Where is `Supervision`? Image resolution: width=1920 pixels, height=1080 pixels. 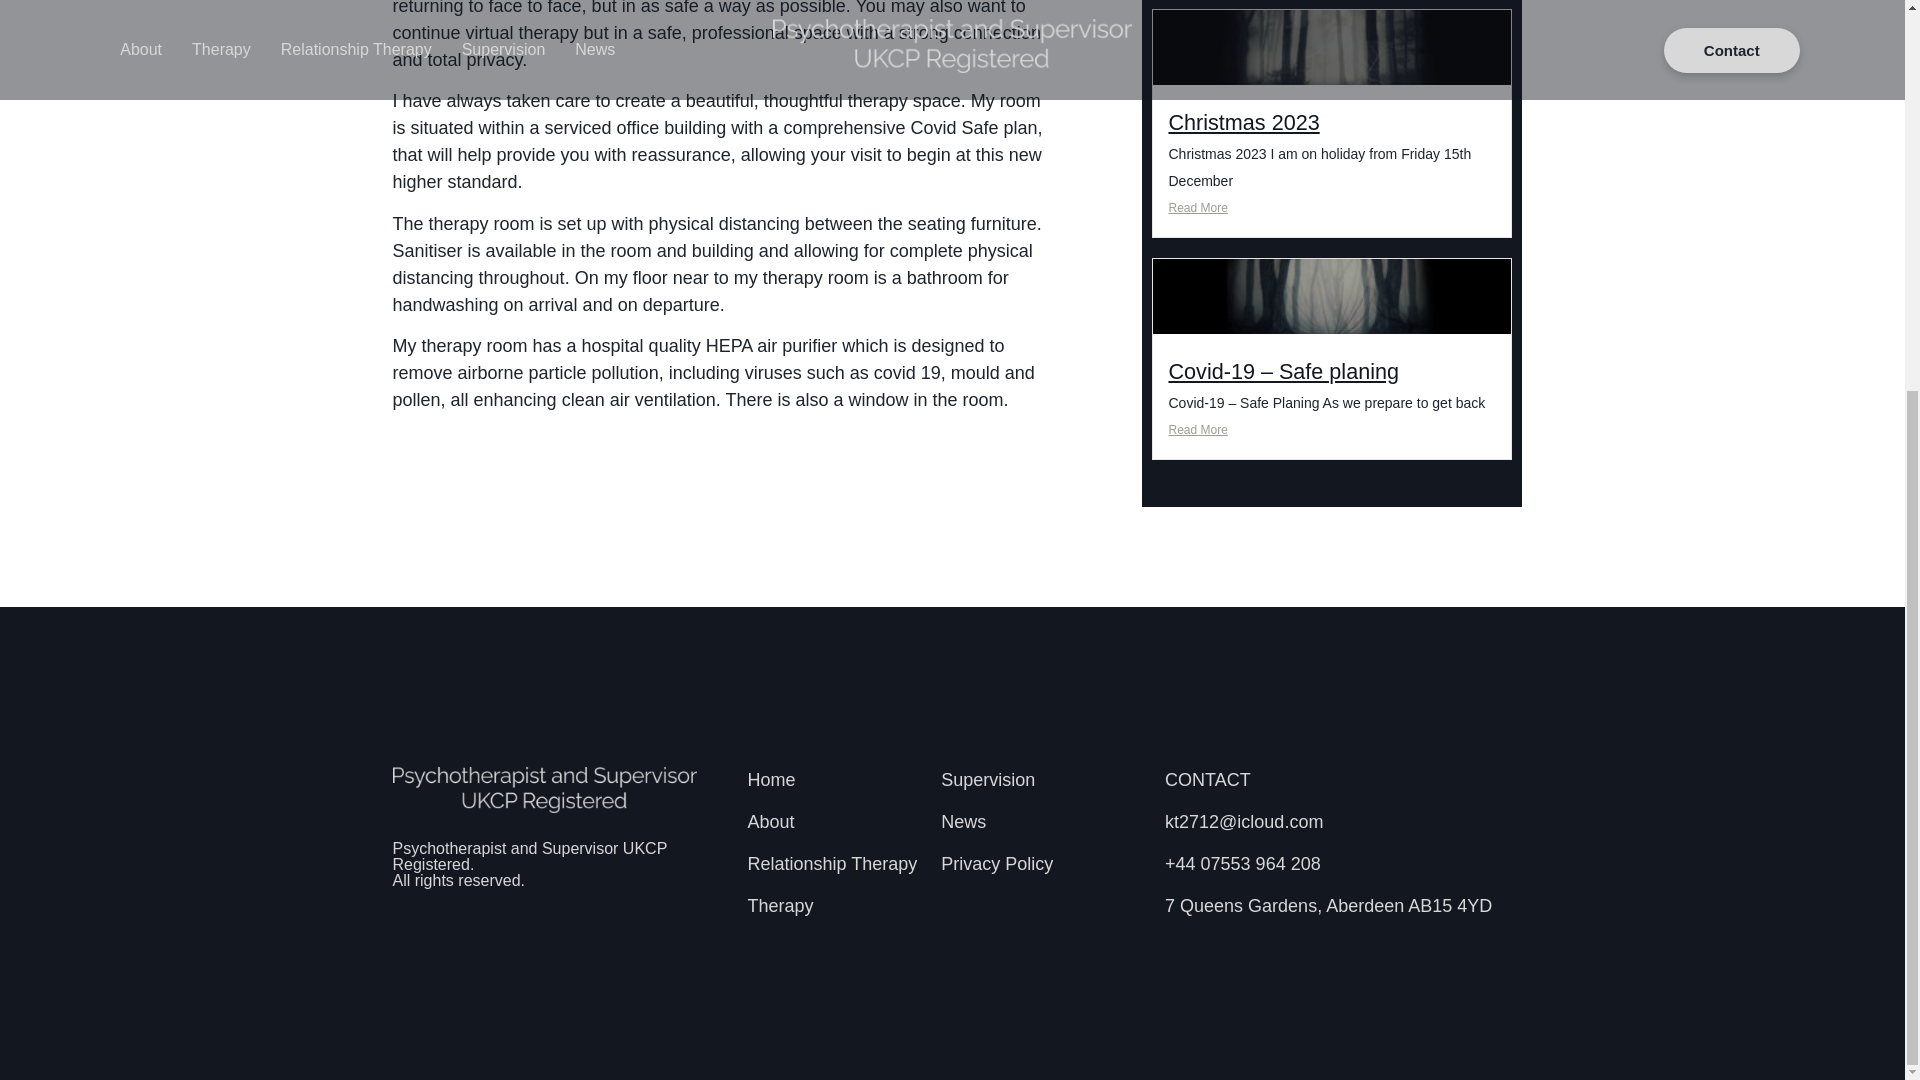
Supervision is located at coordinates (1042, 780).